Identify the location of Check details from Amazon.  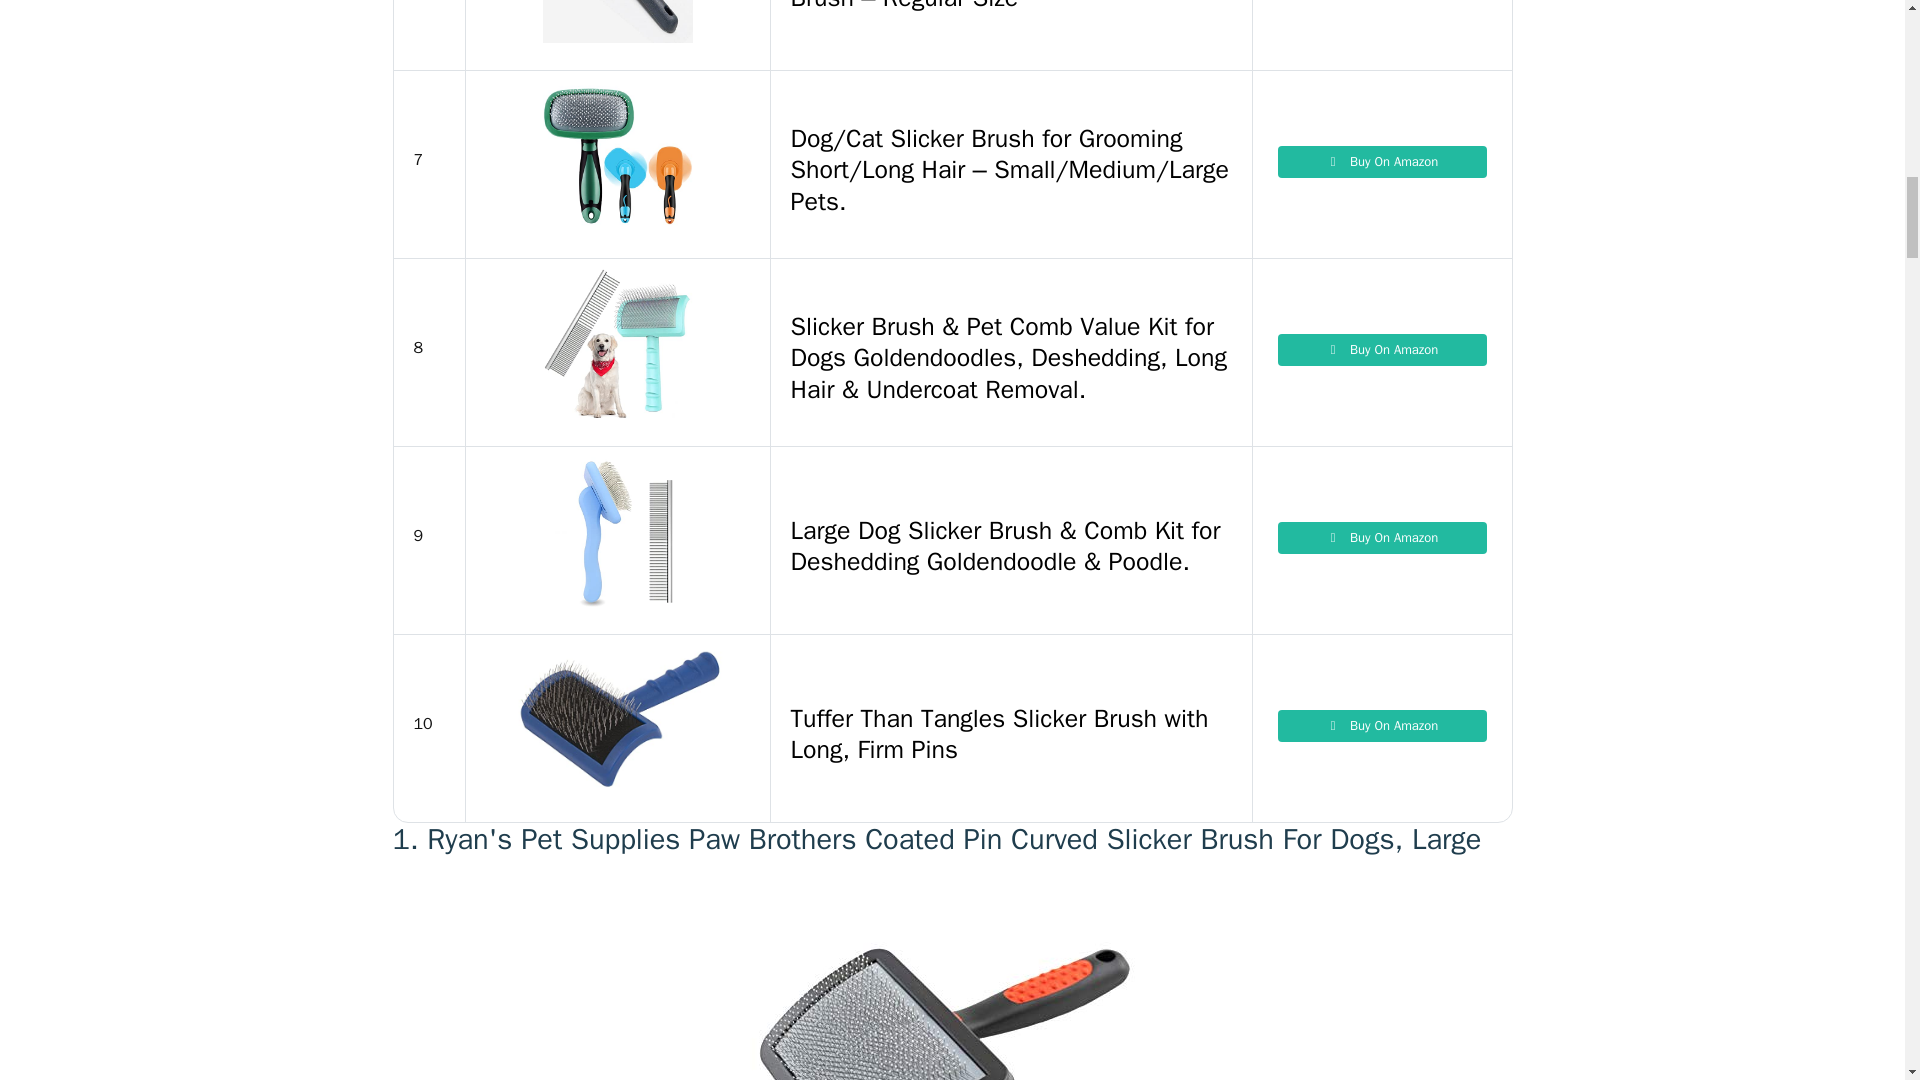
(1382, 162).